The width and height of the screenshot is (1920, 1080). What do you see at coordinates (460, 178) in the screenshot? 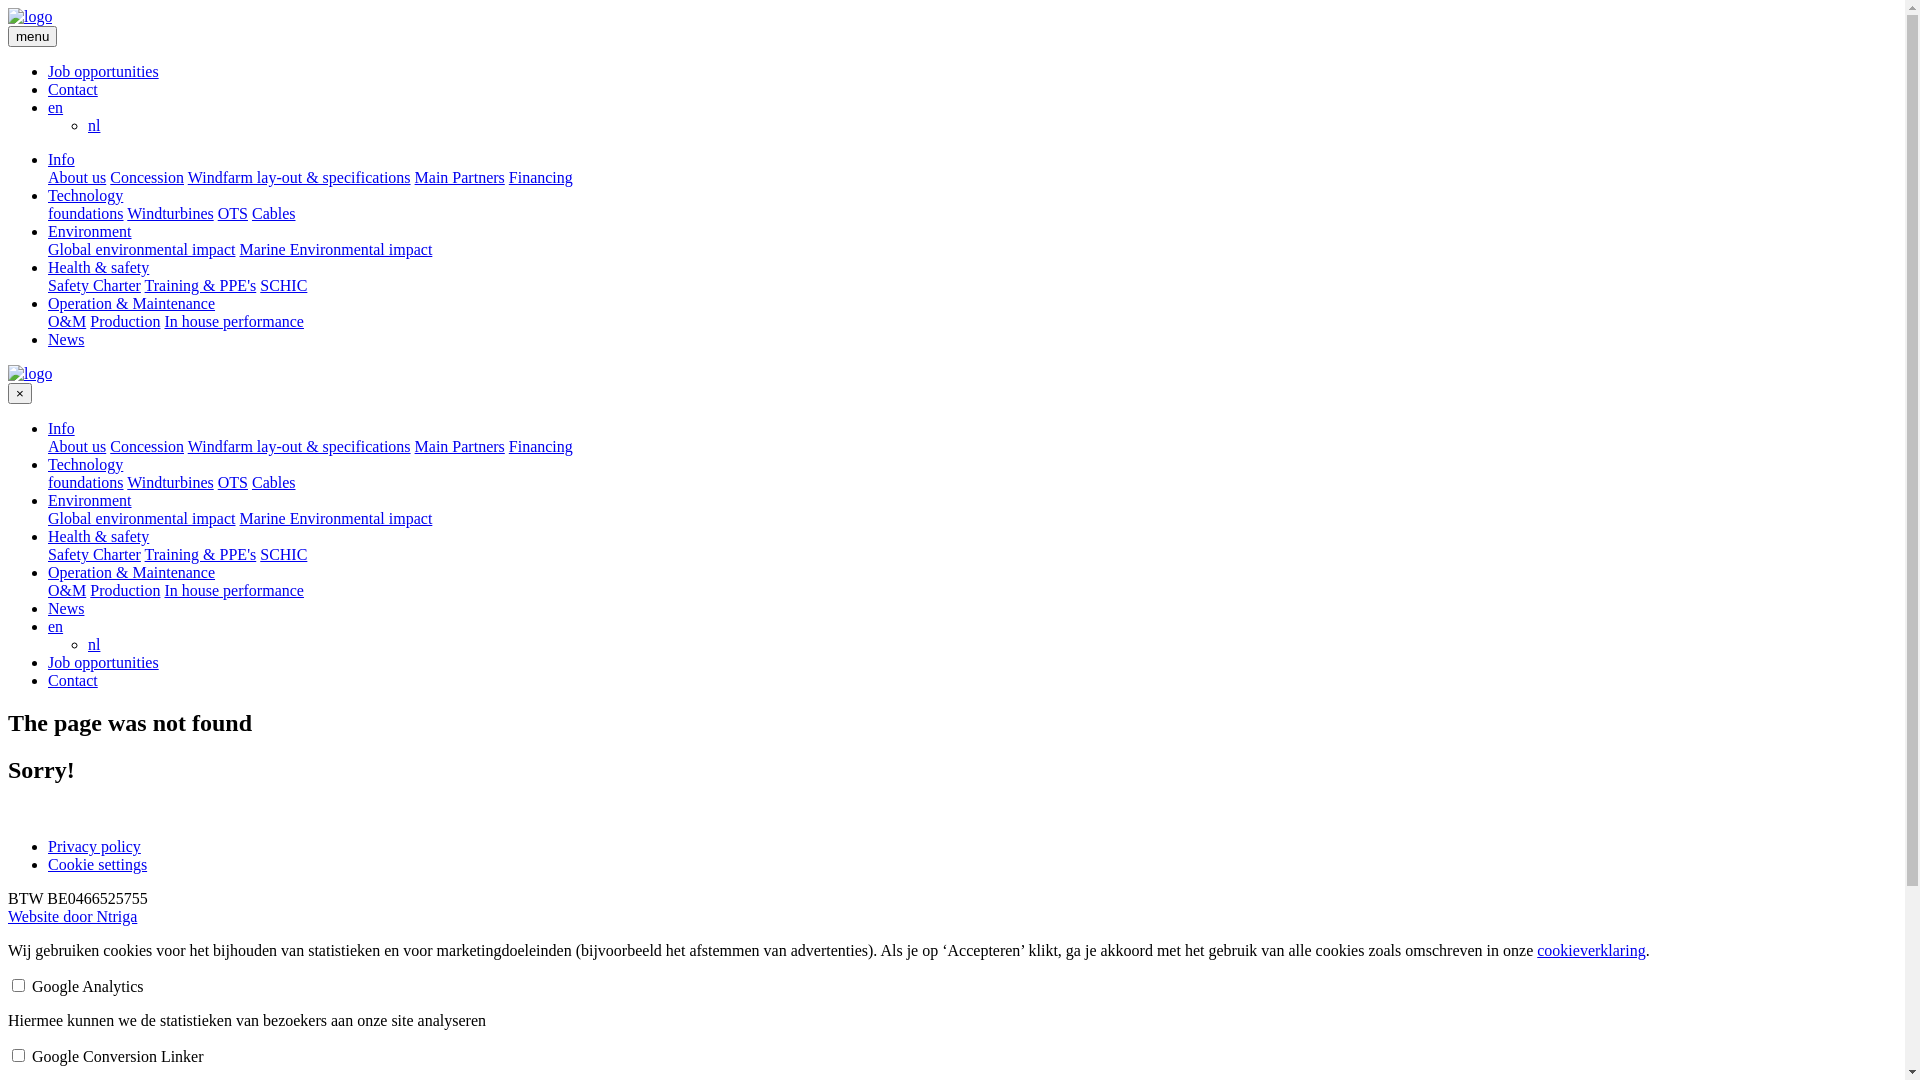
I see `Main Partners` at bounding box center [460, 178].